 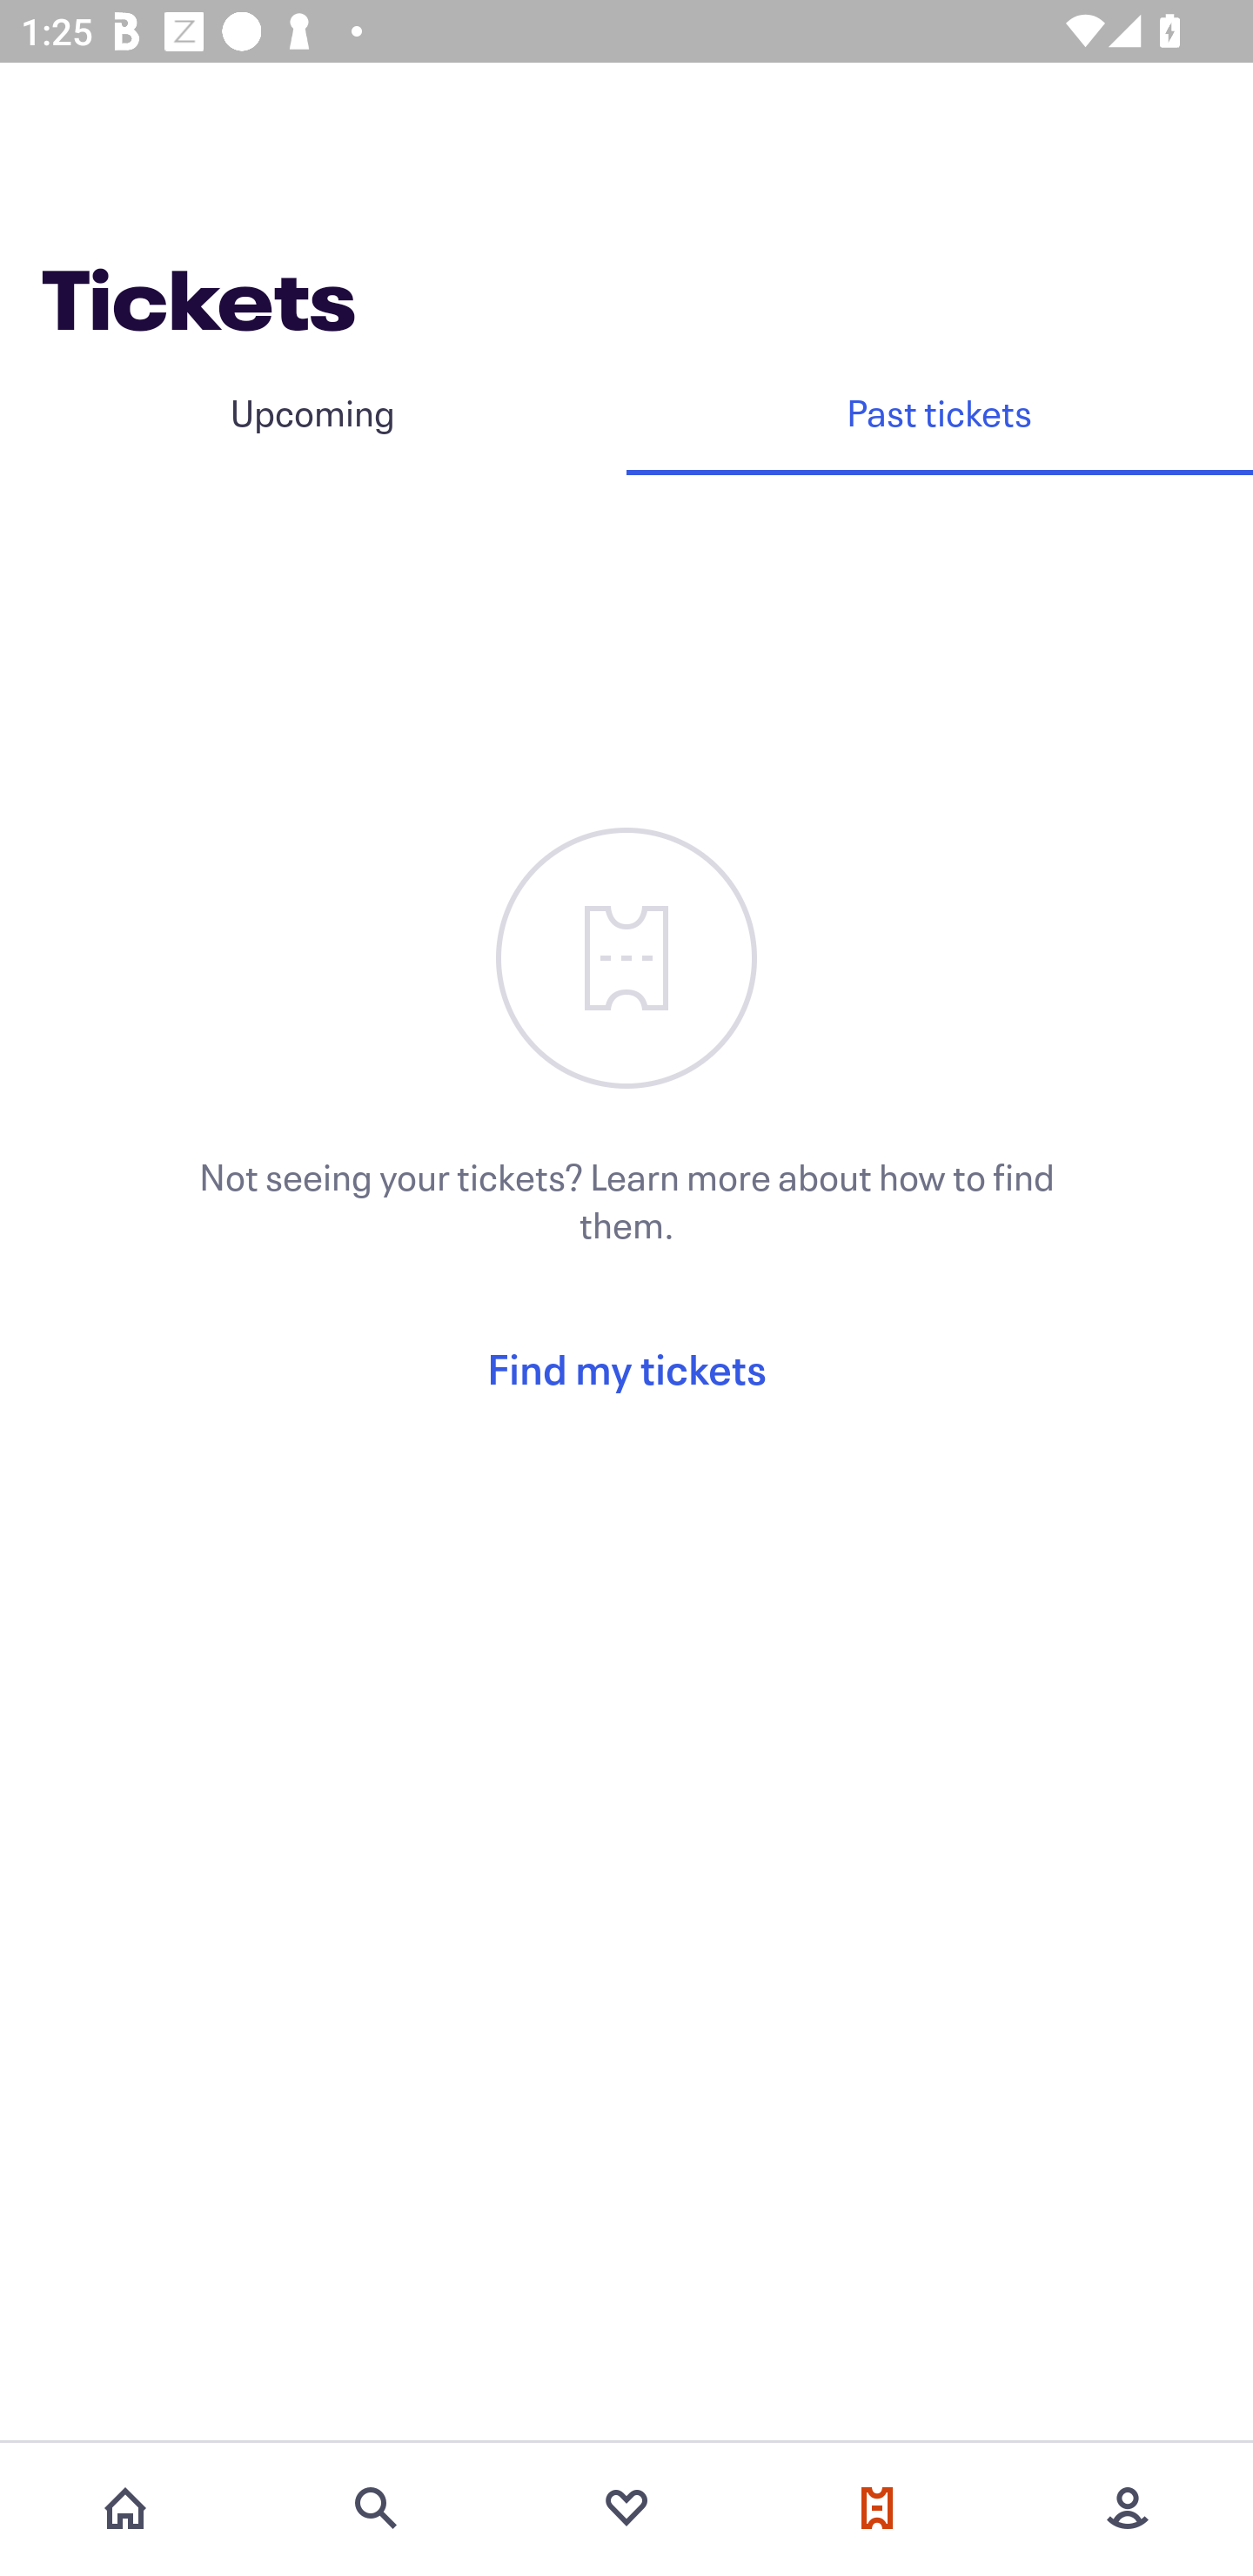 I want to click on Home, so click(x=125, y=2508).